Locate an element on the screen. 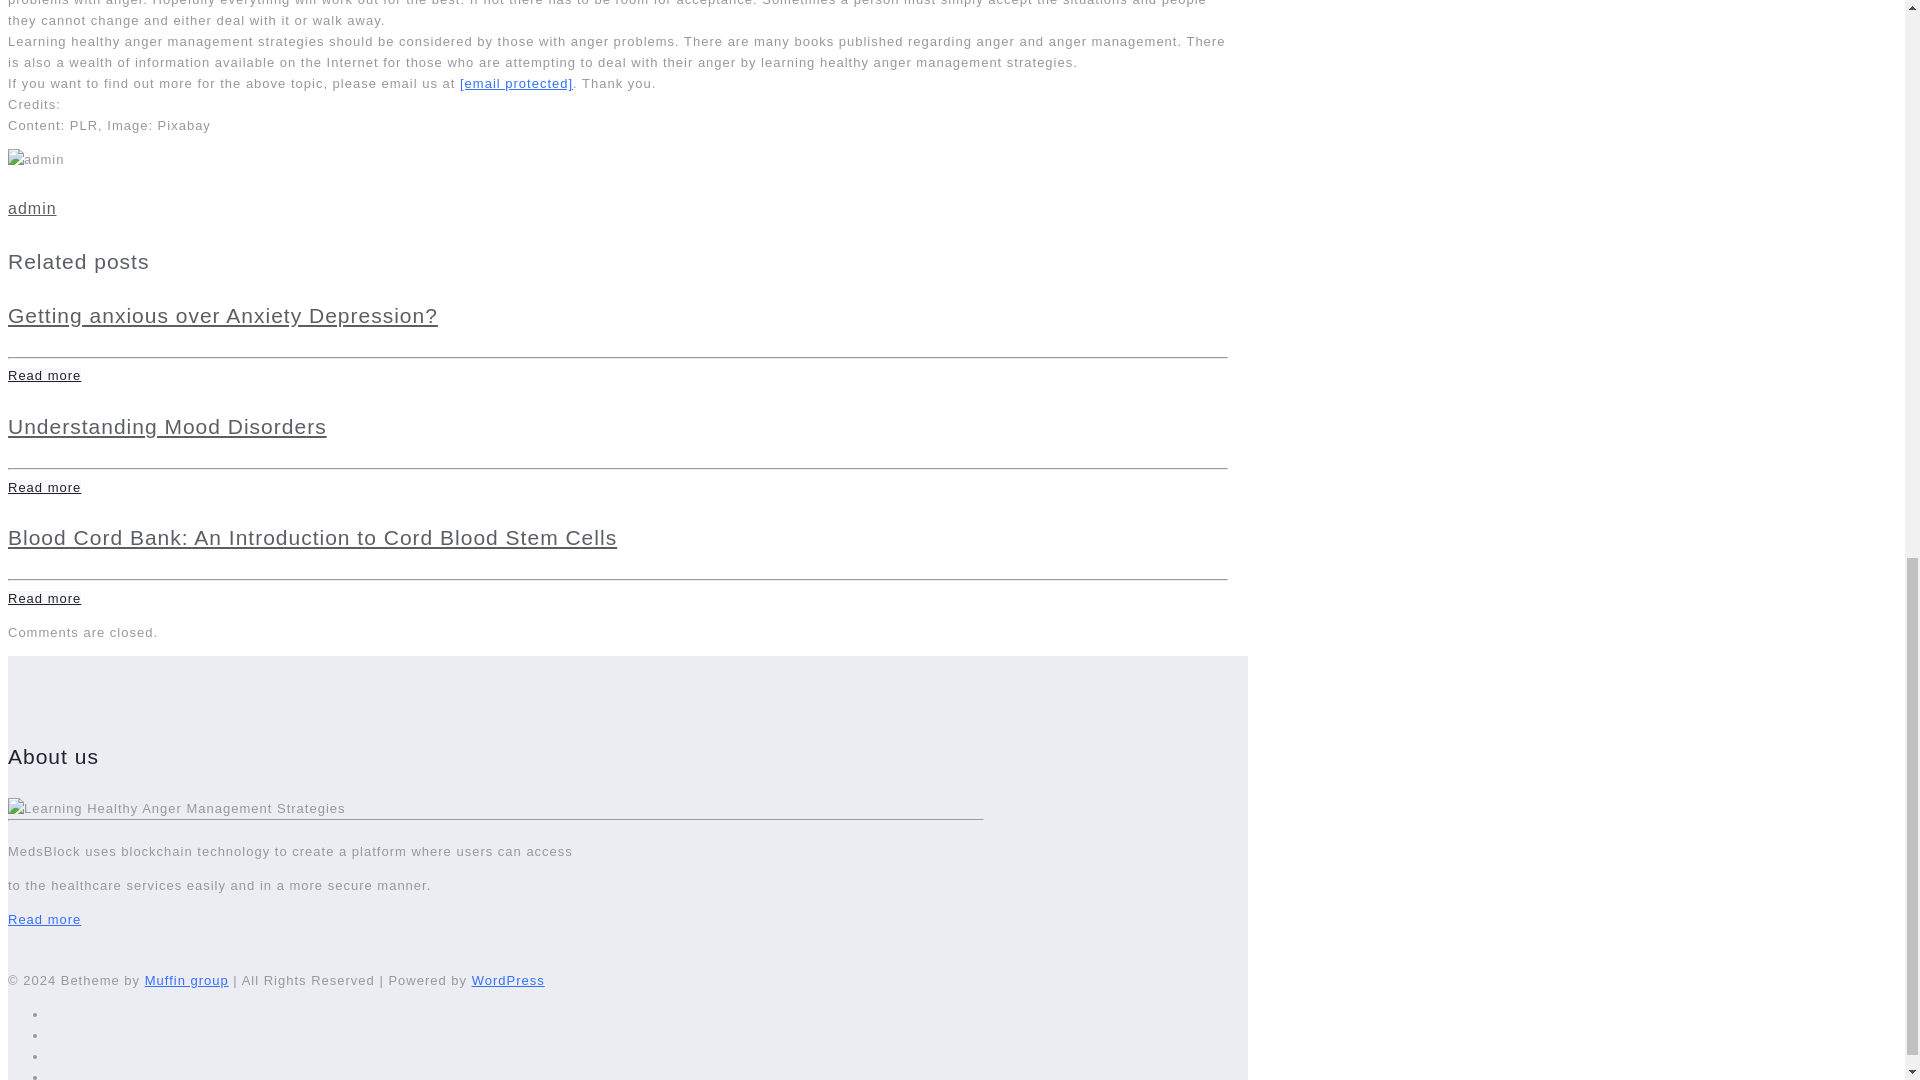 This screenshot has height=1080, width=1920. Read more is located at coordinates (44, 486).